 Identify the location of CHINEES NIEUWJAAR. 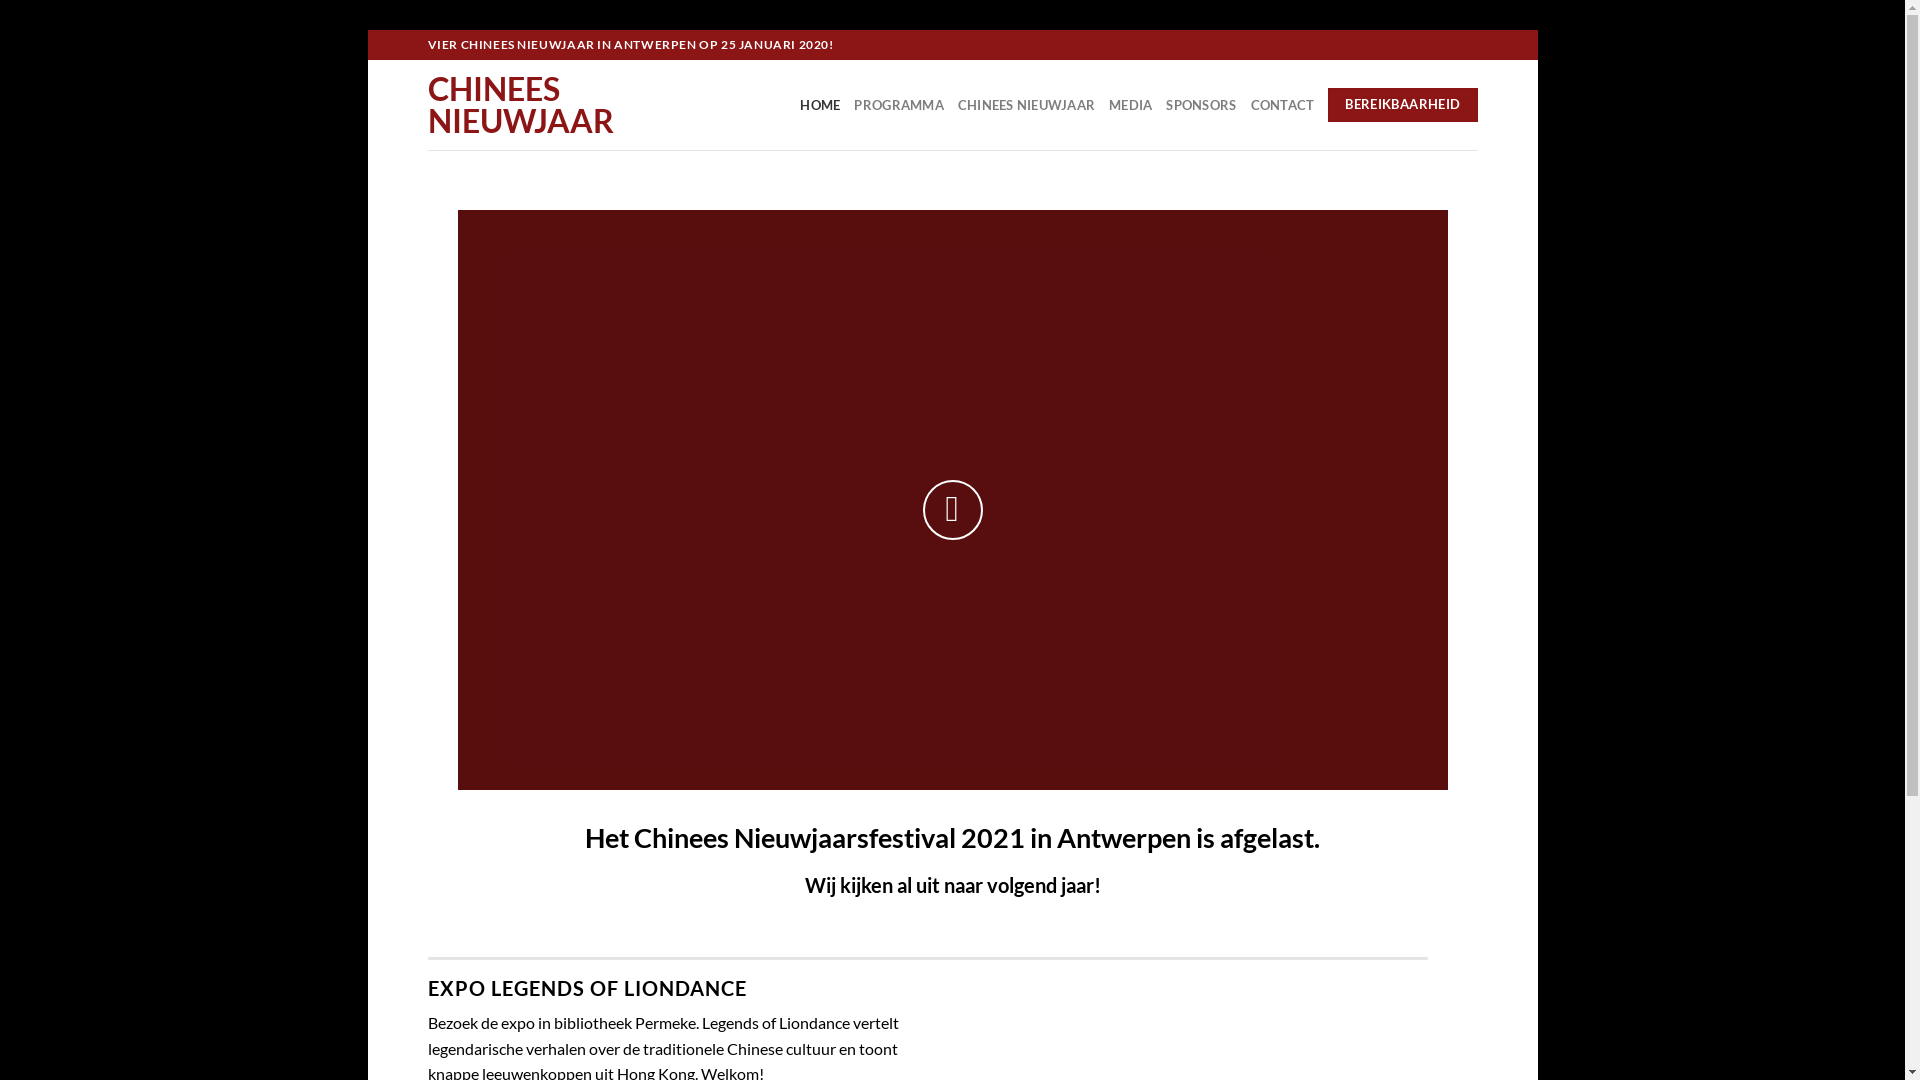
(1026, 105).